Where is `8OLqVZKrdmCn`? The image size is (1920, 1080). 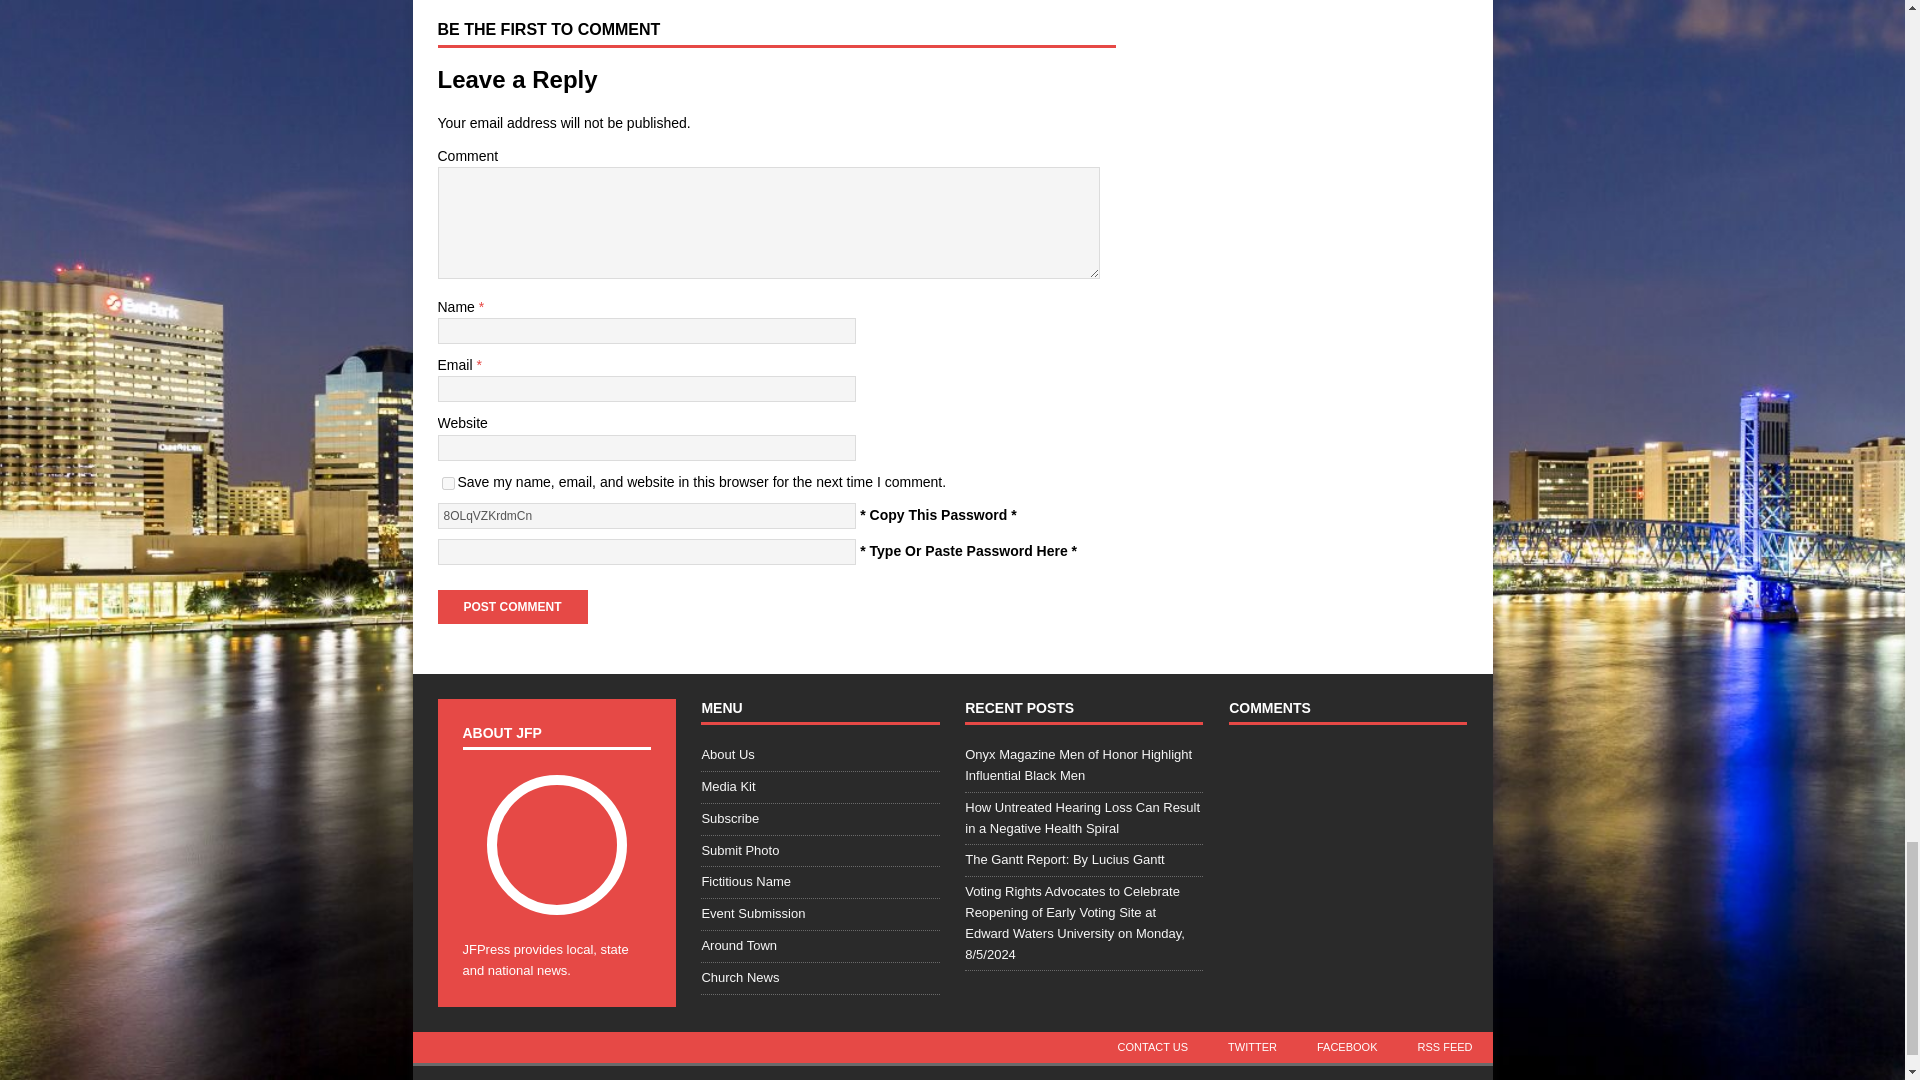
8OLqVZKrdmCn is located at coordinates (646, 516).